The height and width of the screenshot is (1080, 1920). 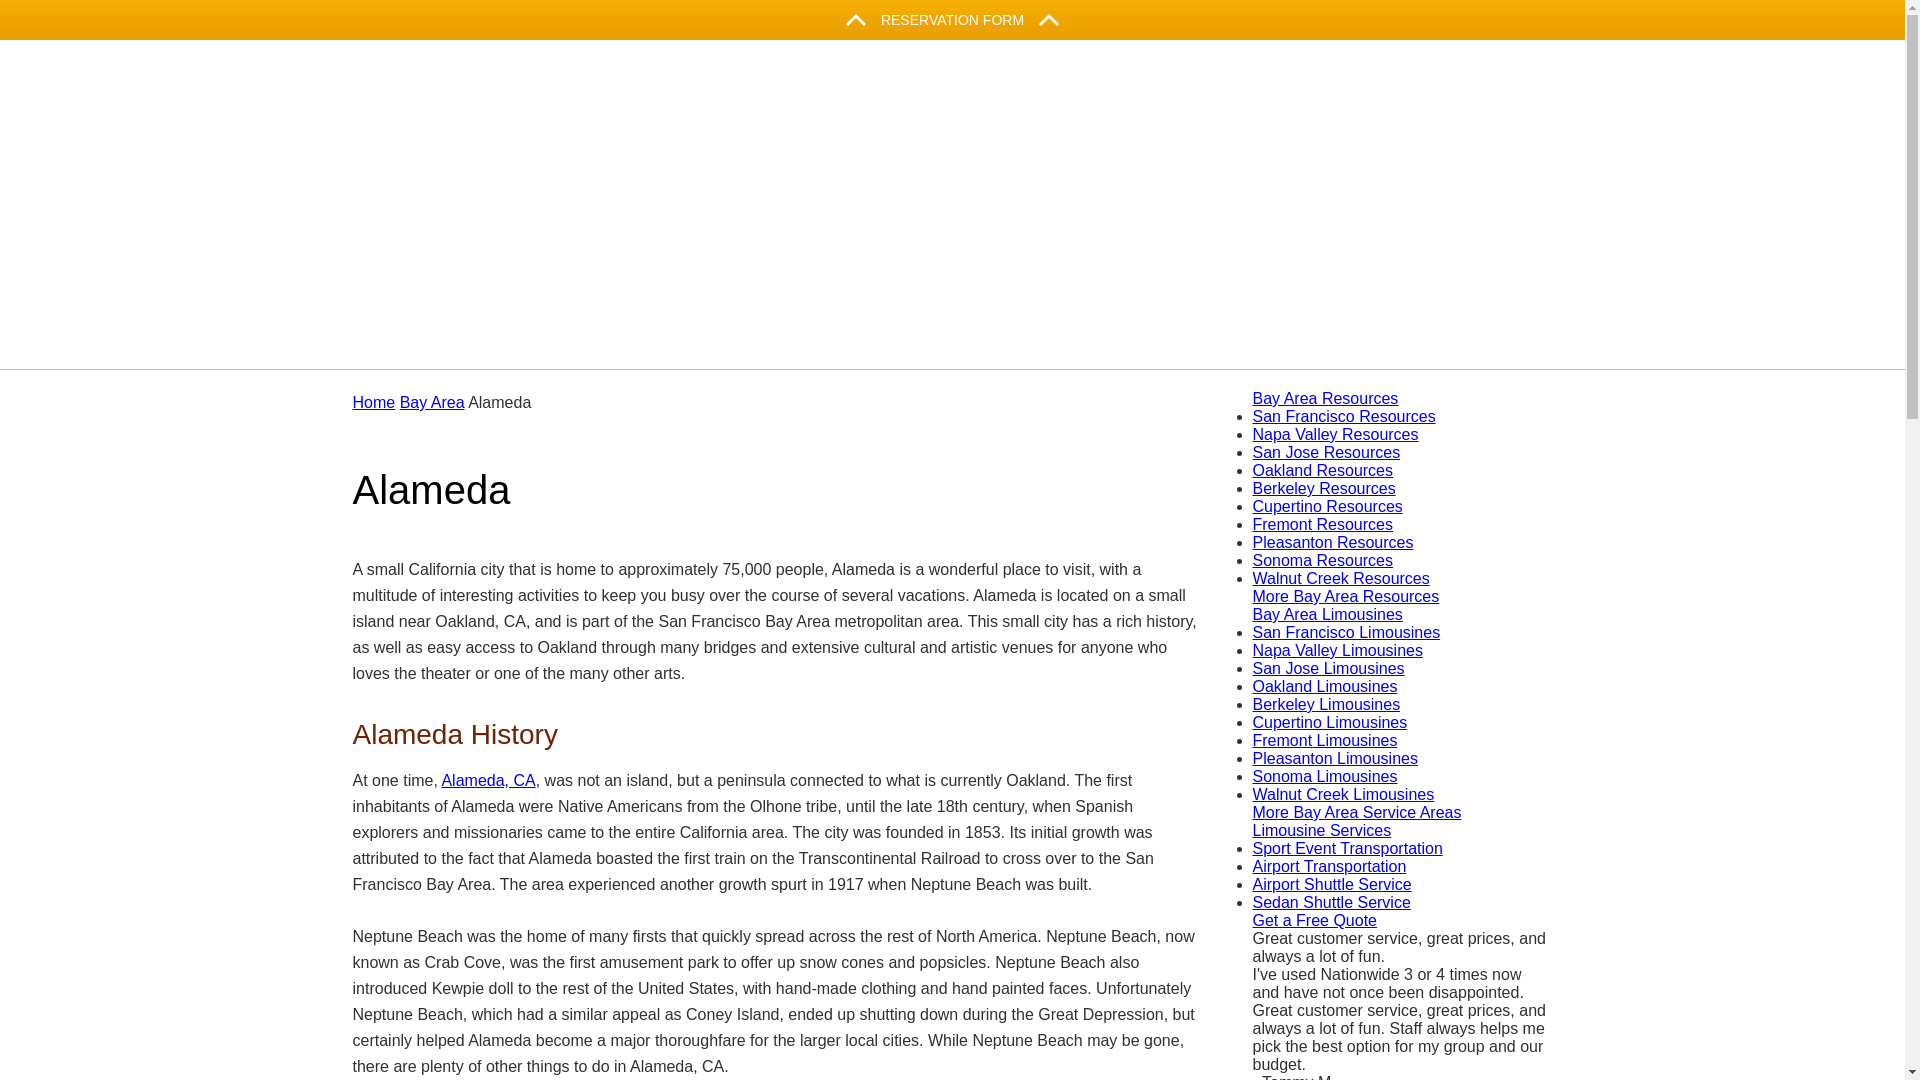 I want to click on Home, so click(x=952, y=20).